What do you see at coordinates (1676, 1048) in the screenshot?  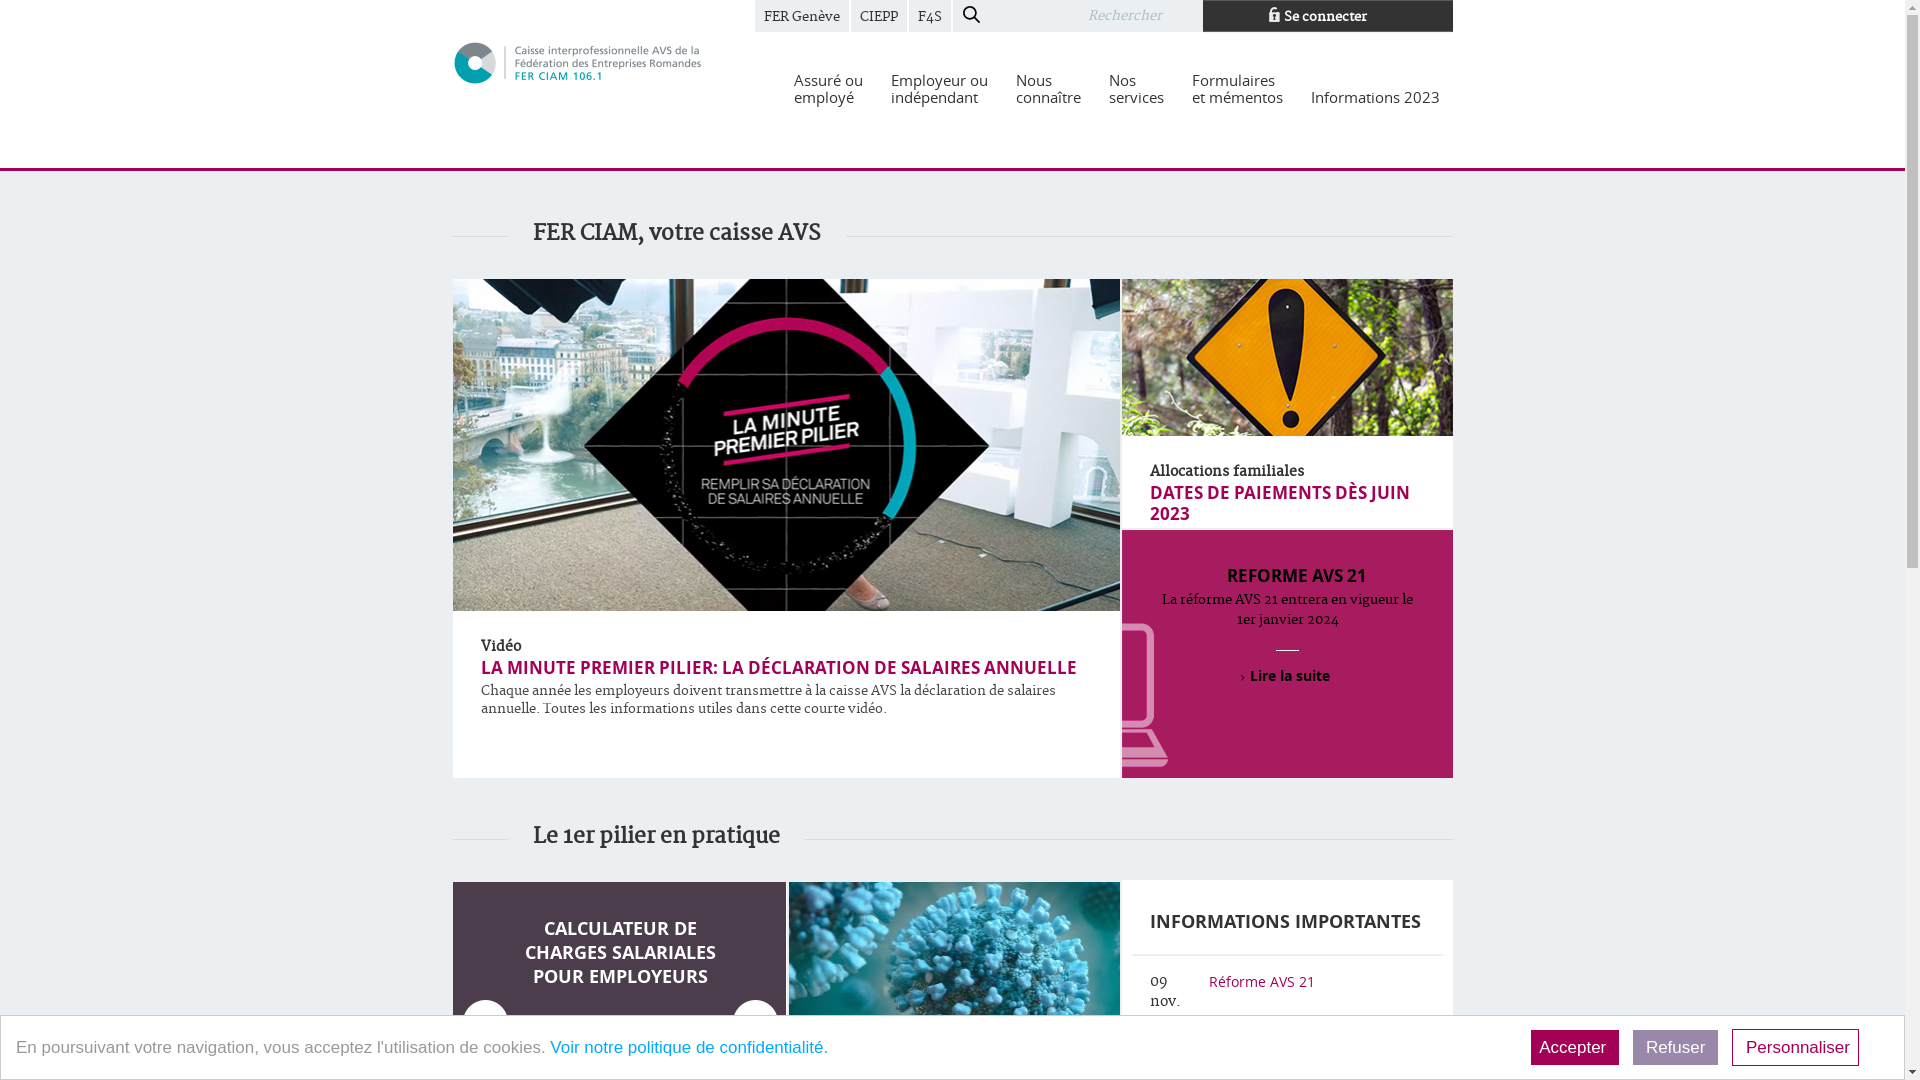 I see `Refuser` at bounding box center [1676, 1048].